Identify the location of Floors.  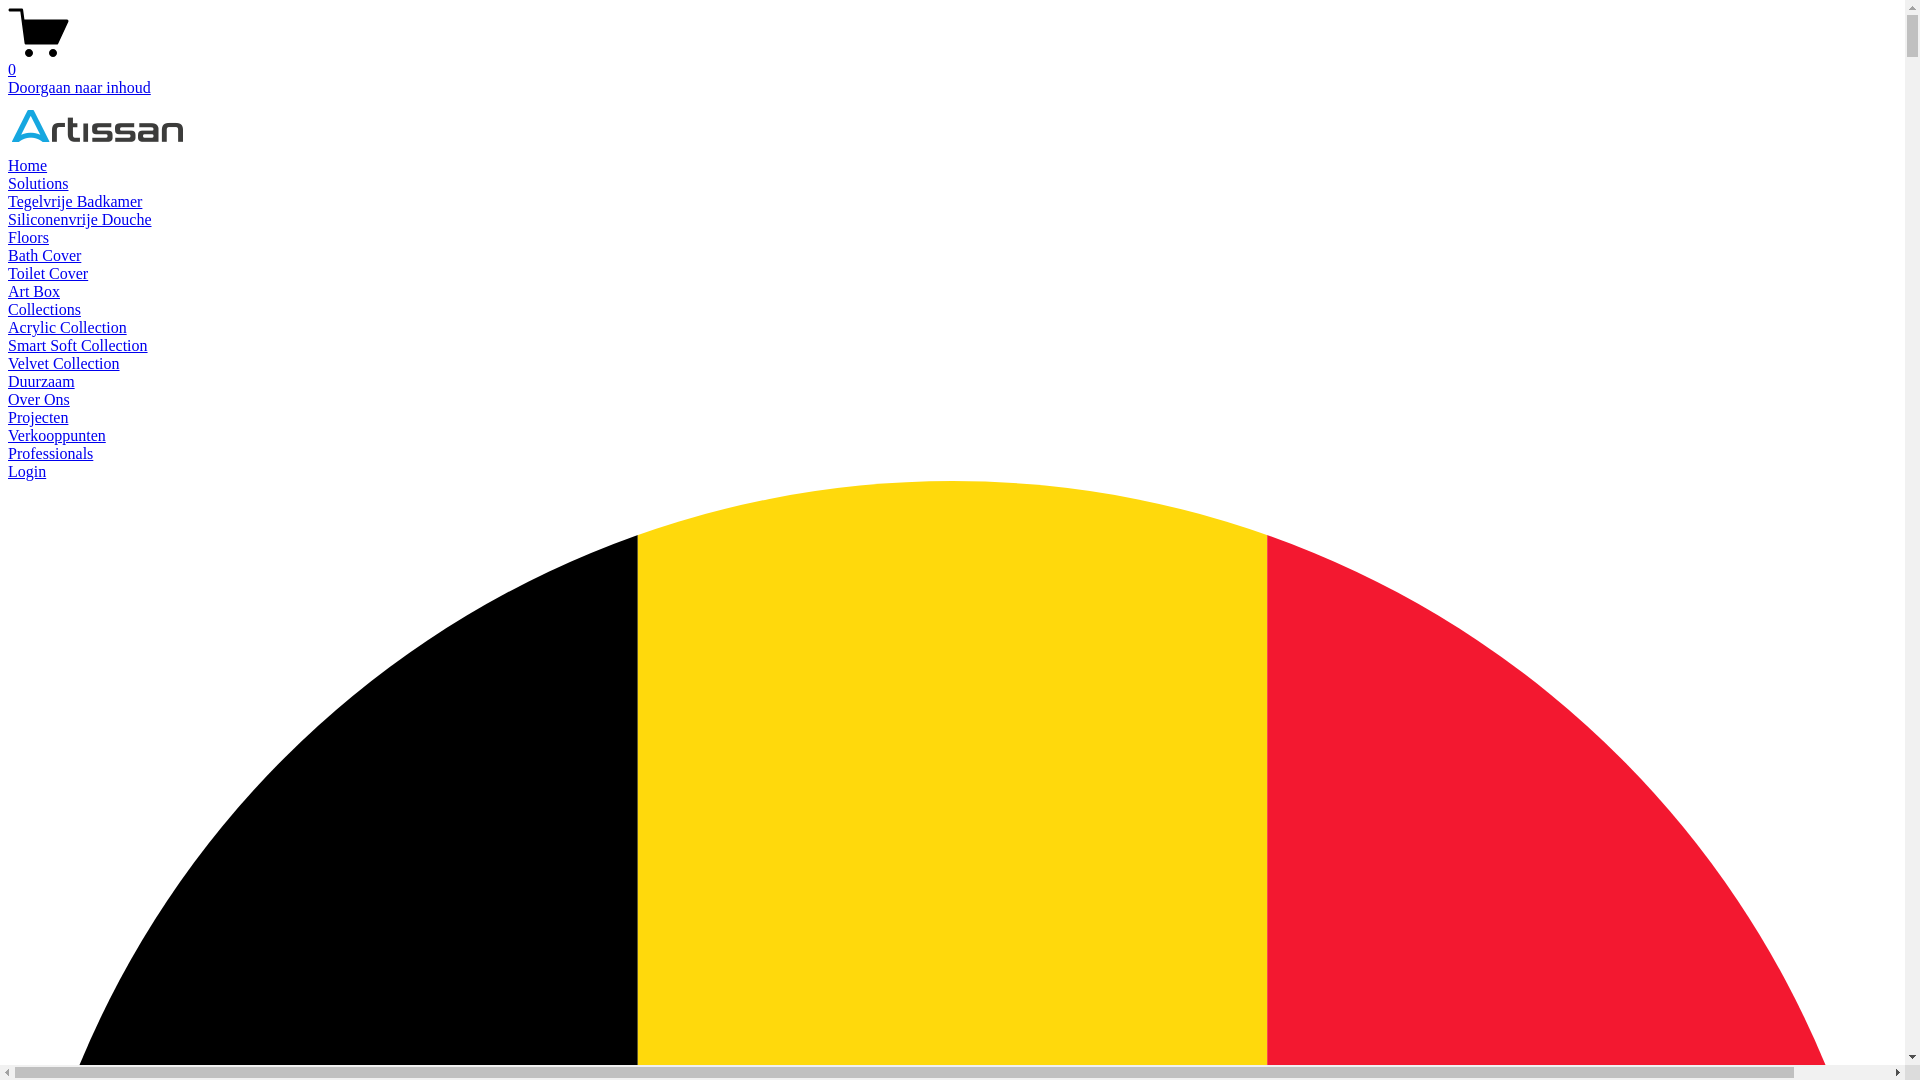
(28, 238).